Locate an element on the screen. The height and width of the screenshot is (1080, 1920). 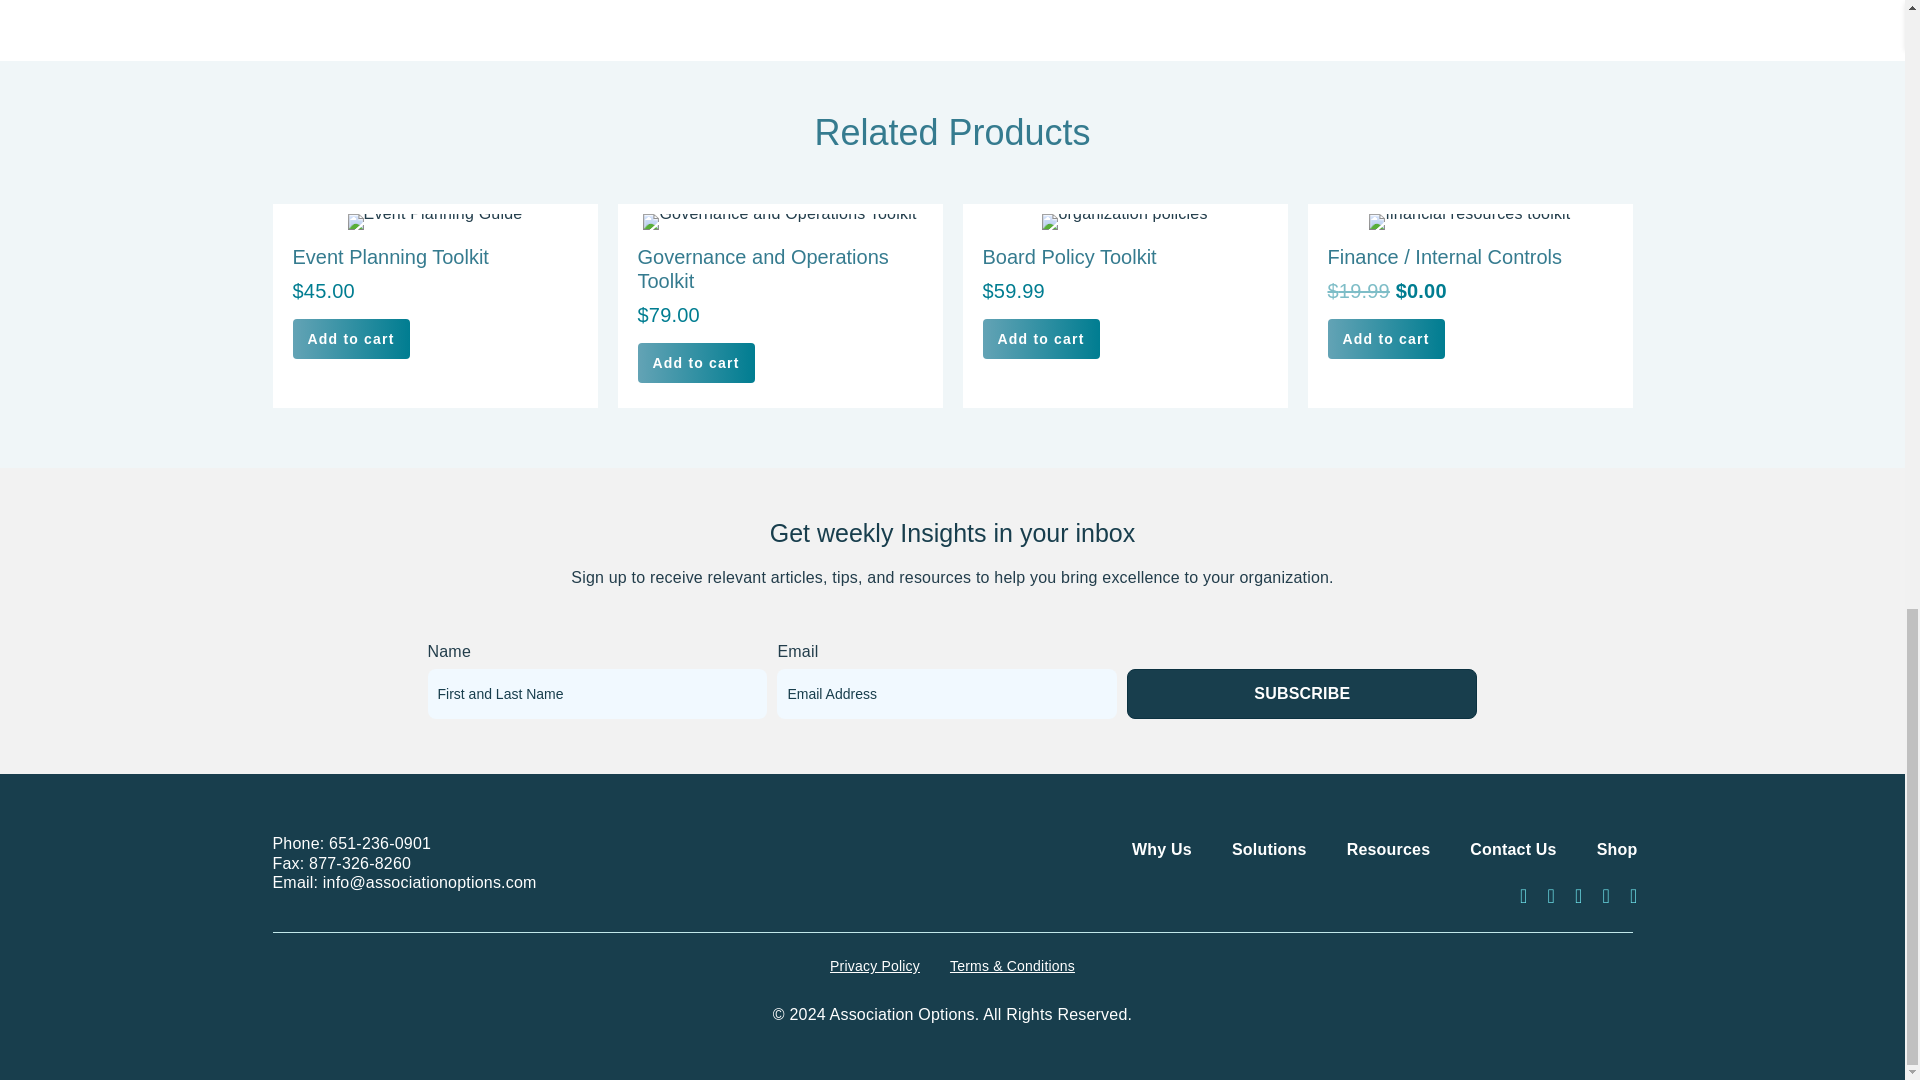
Event Planning Toolkit is located at coordinates (434, 306).